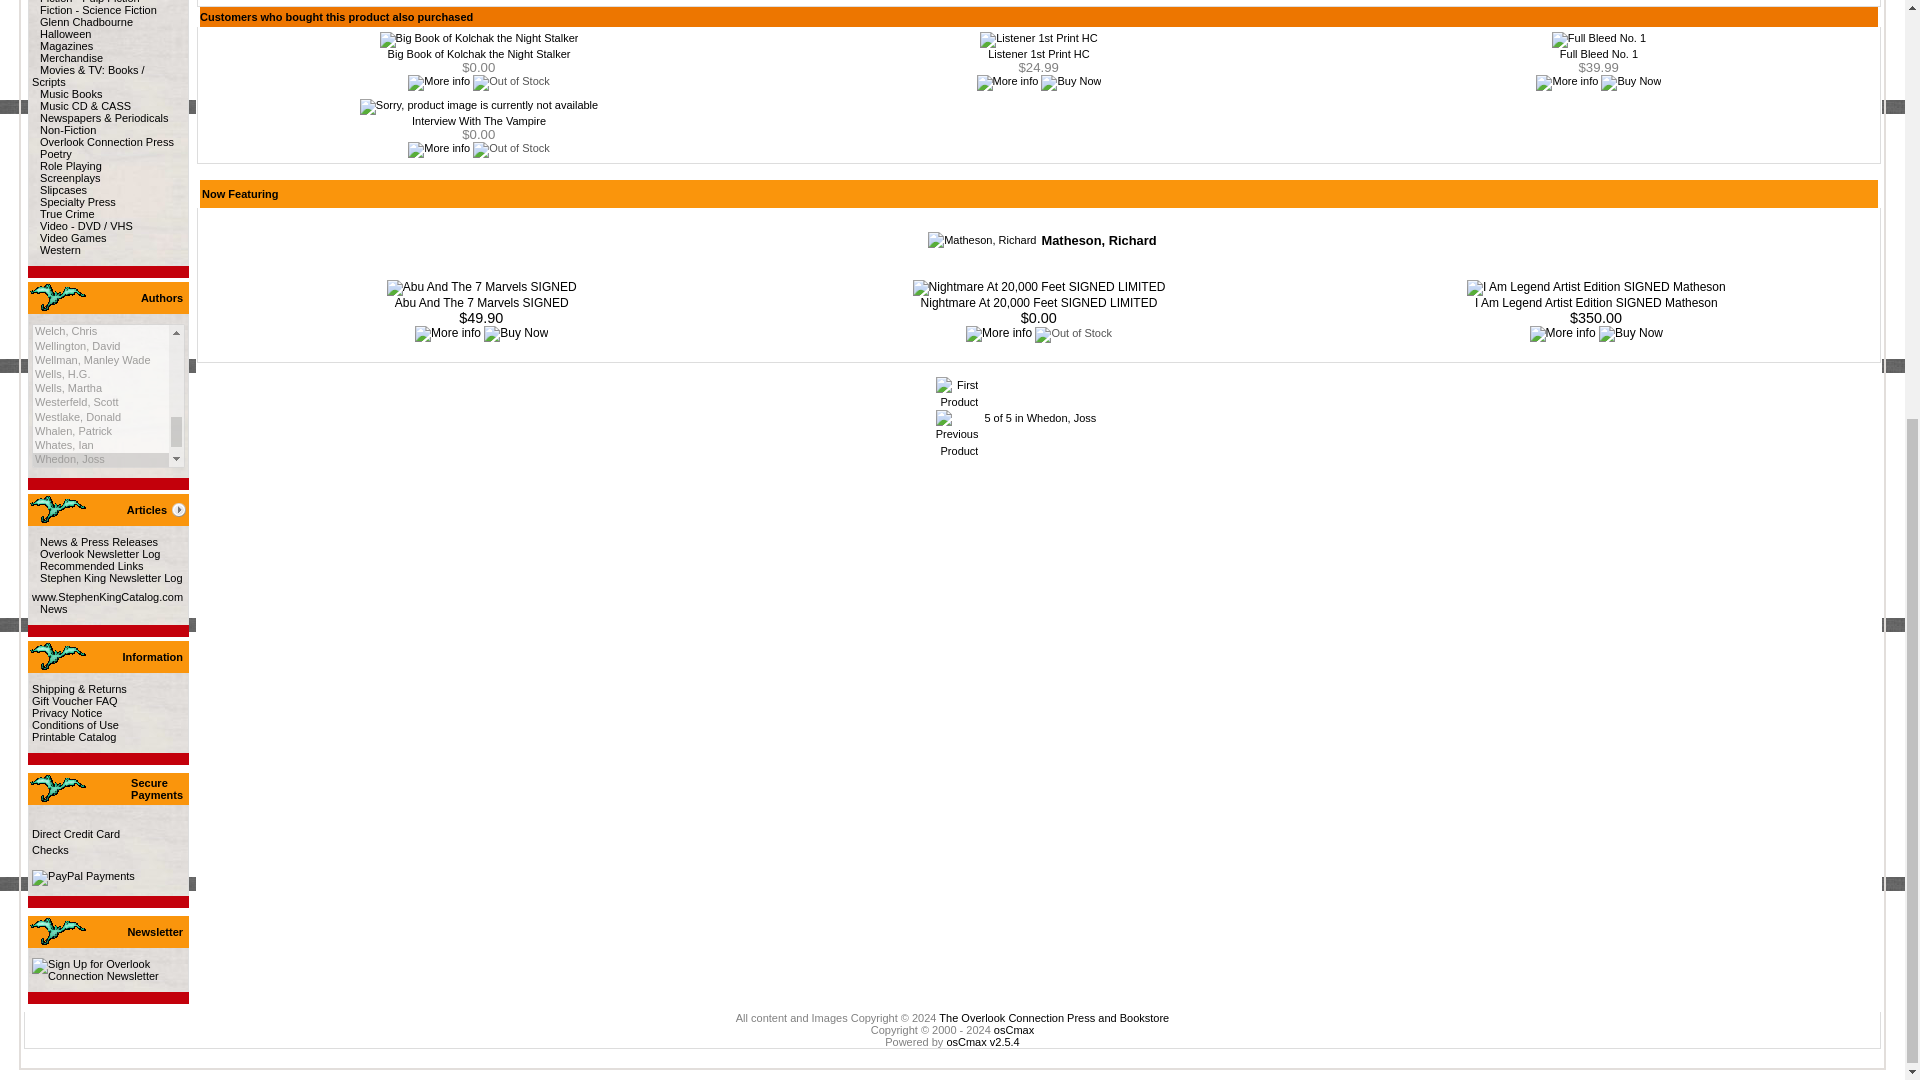 The image size is (1920, 1080). Describe the element at coordinates (510, 82) in the screenshot. I see ` Out of Stock ` at that location.